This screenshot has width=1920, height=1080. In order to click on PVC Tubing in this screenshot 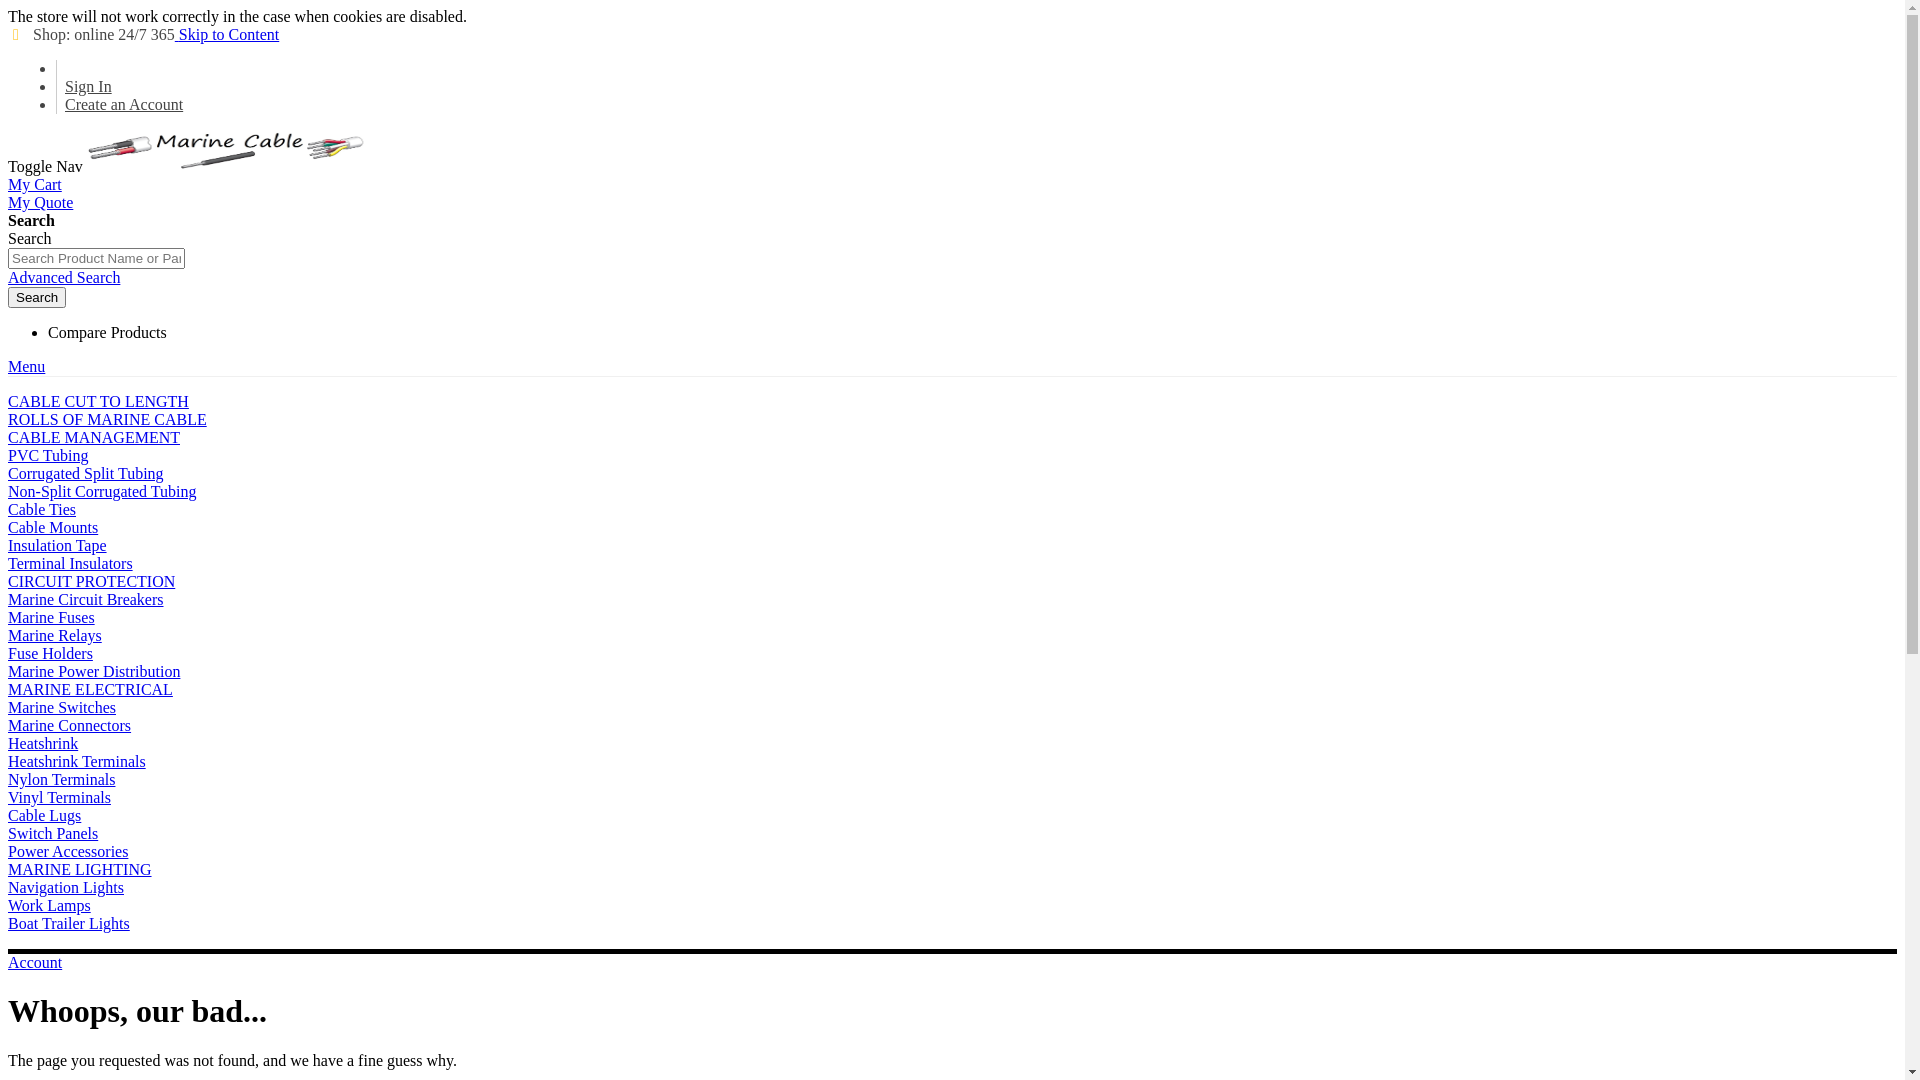, I will do `click(48, 455)`.